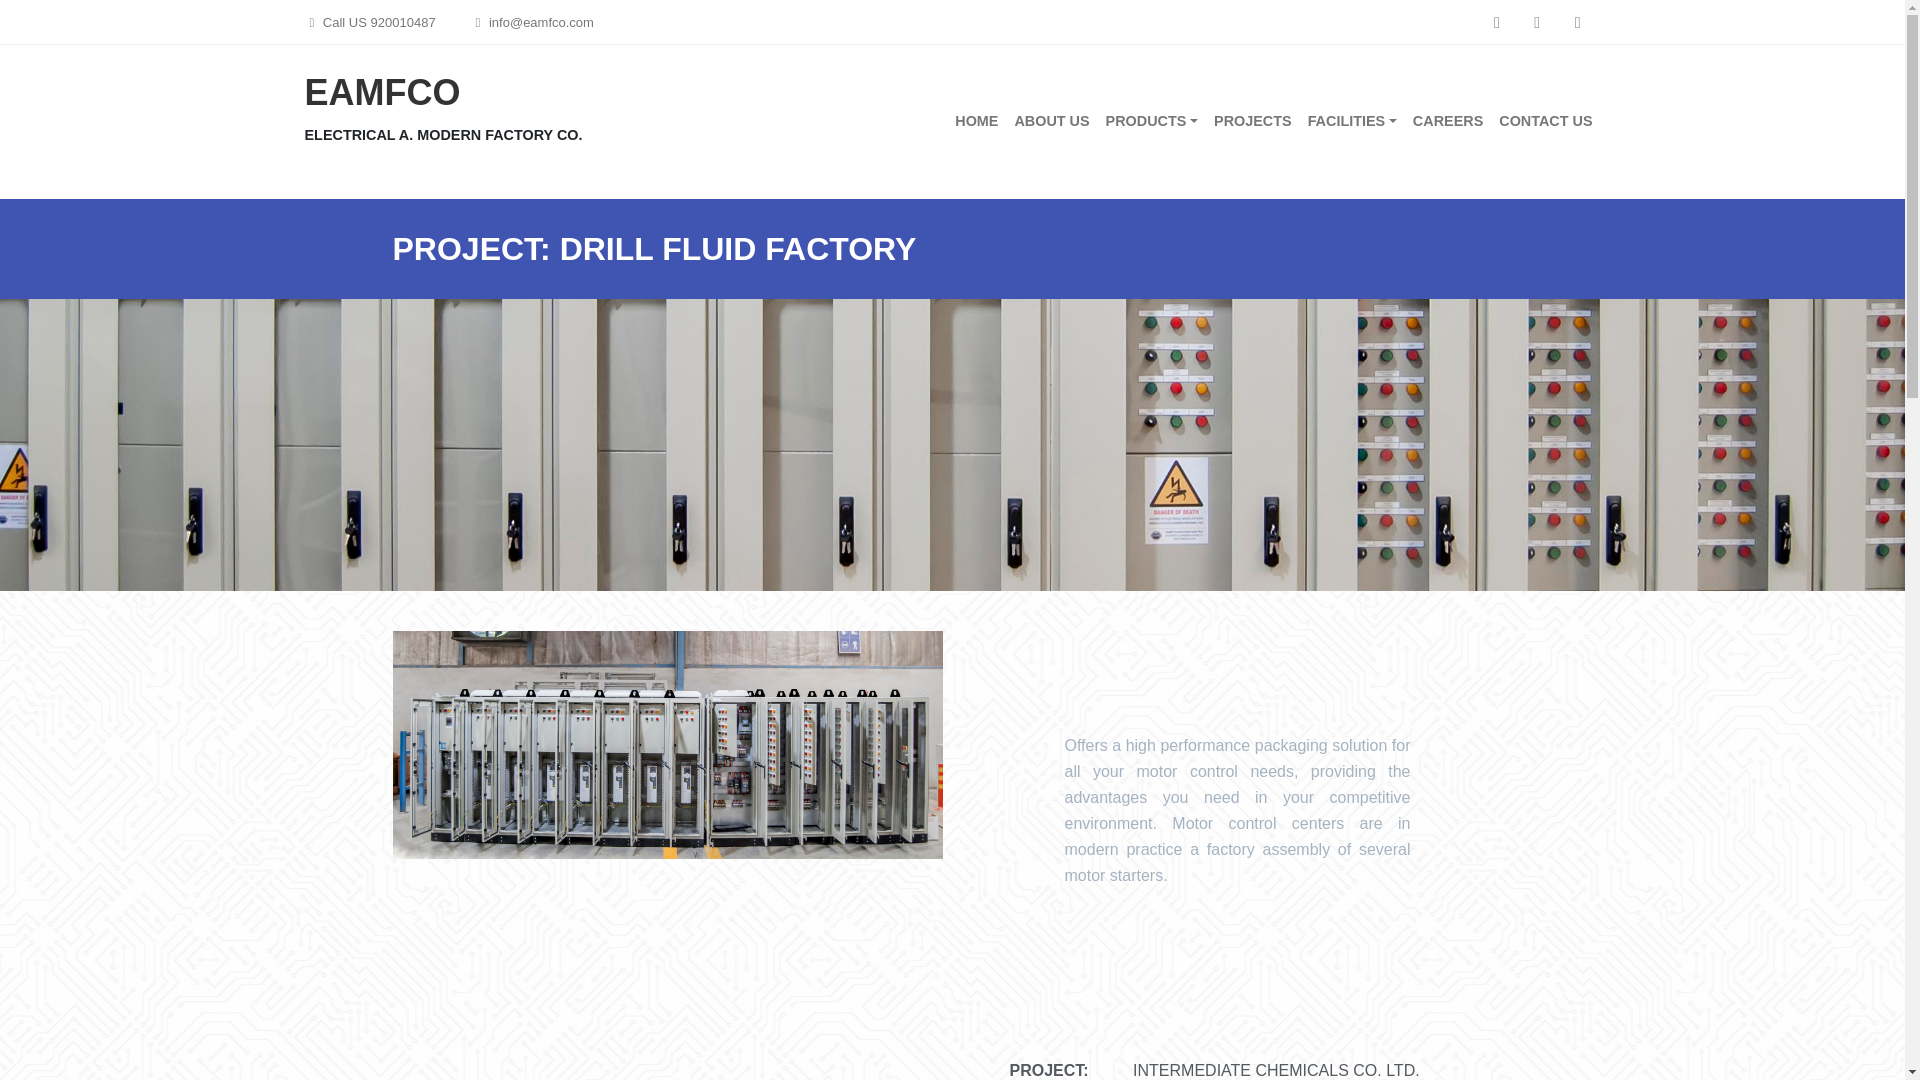 The height and width of the screenshot is (1080, 1920). I want to click on CAREERS, so click(1448, 122).